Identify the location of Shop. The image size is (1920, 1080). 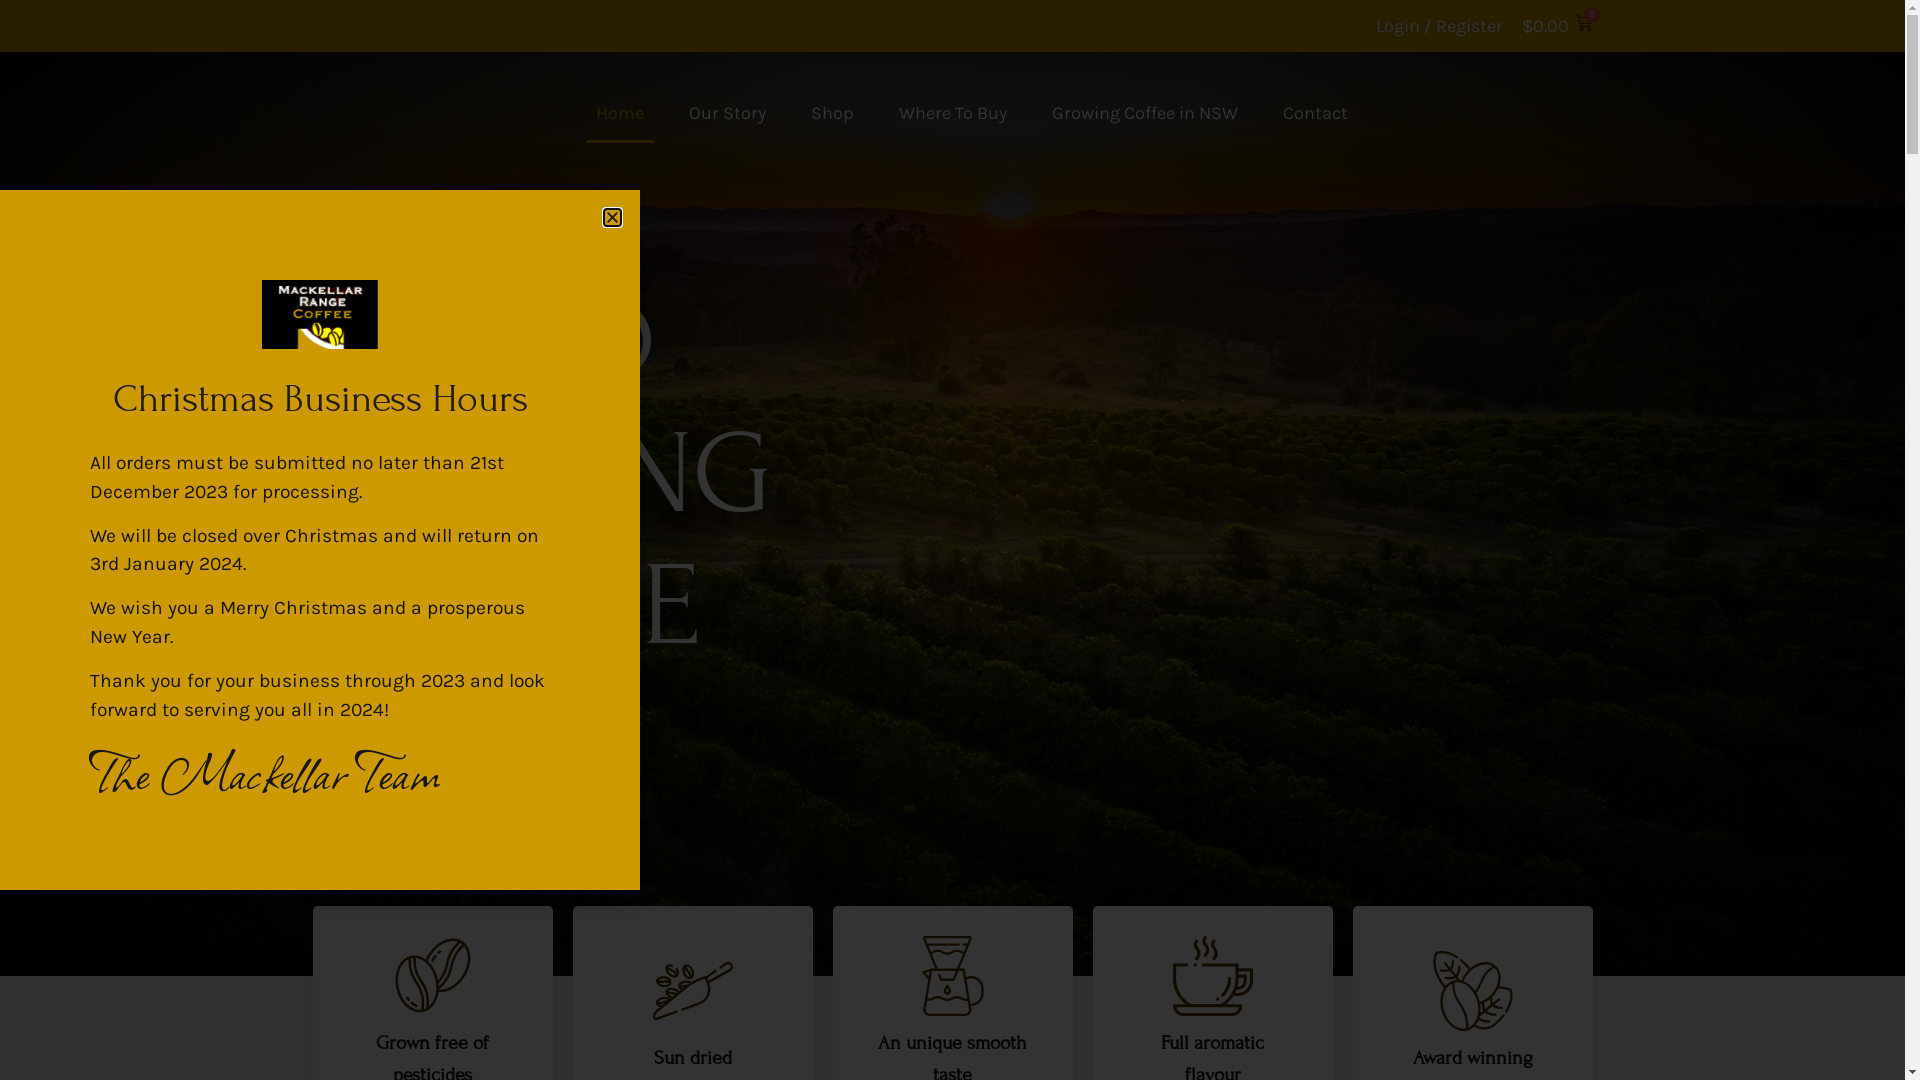
(832, 113).